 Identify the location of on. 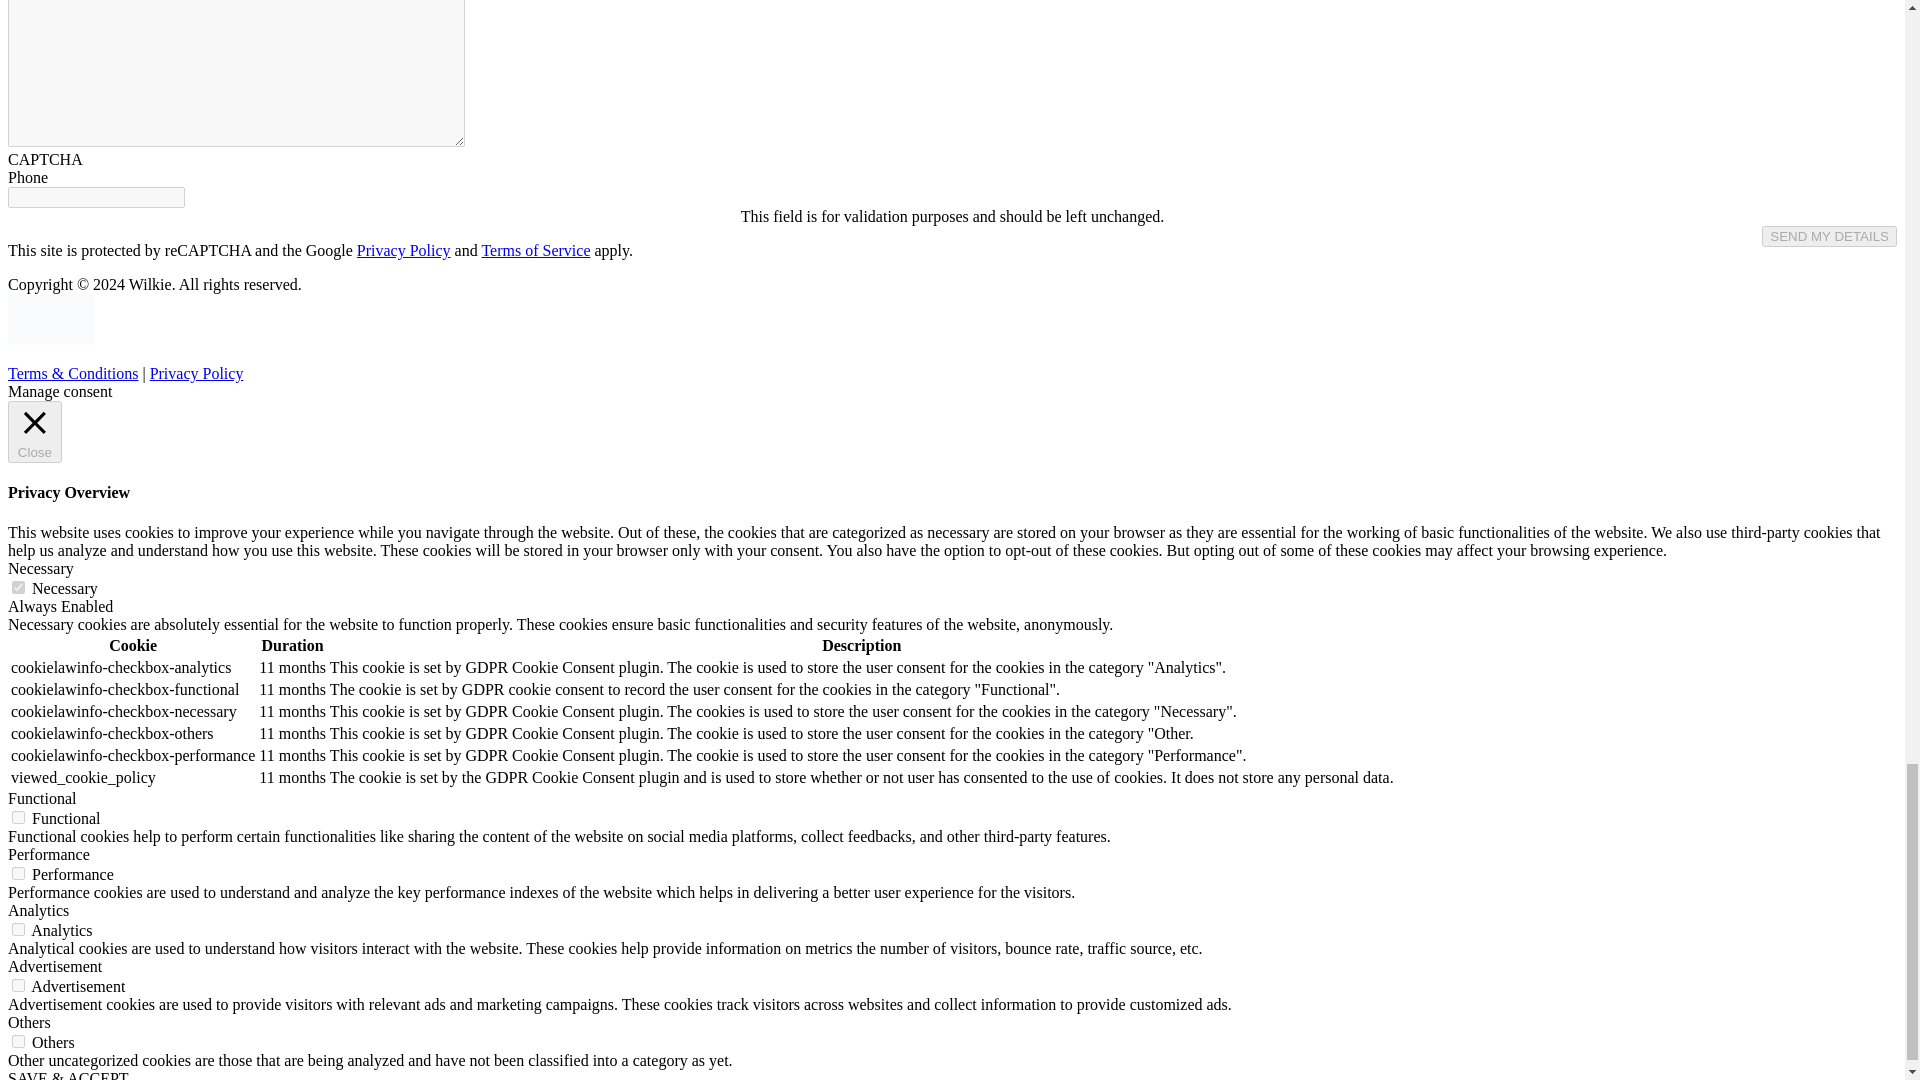
(18, 1040).